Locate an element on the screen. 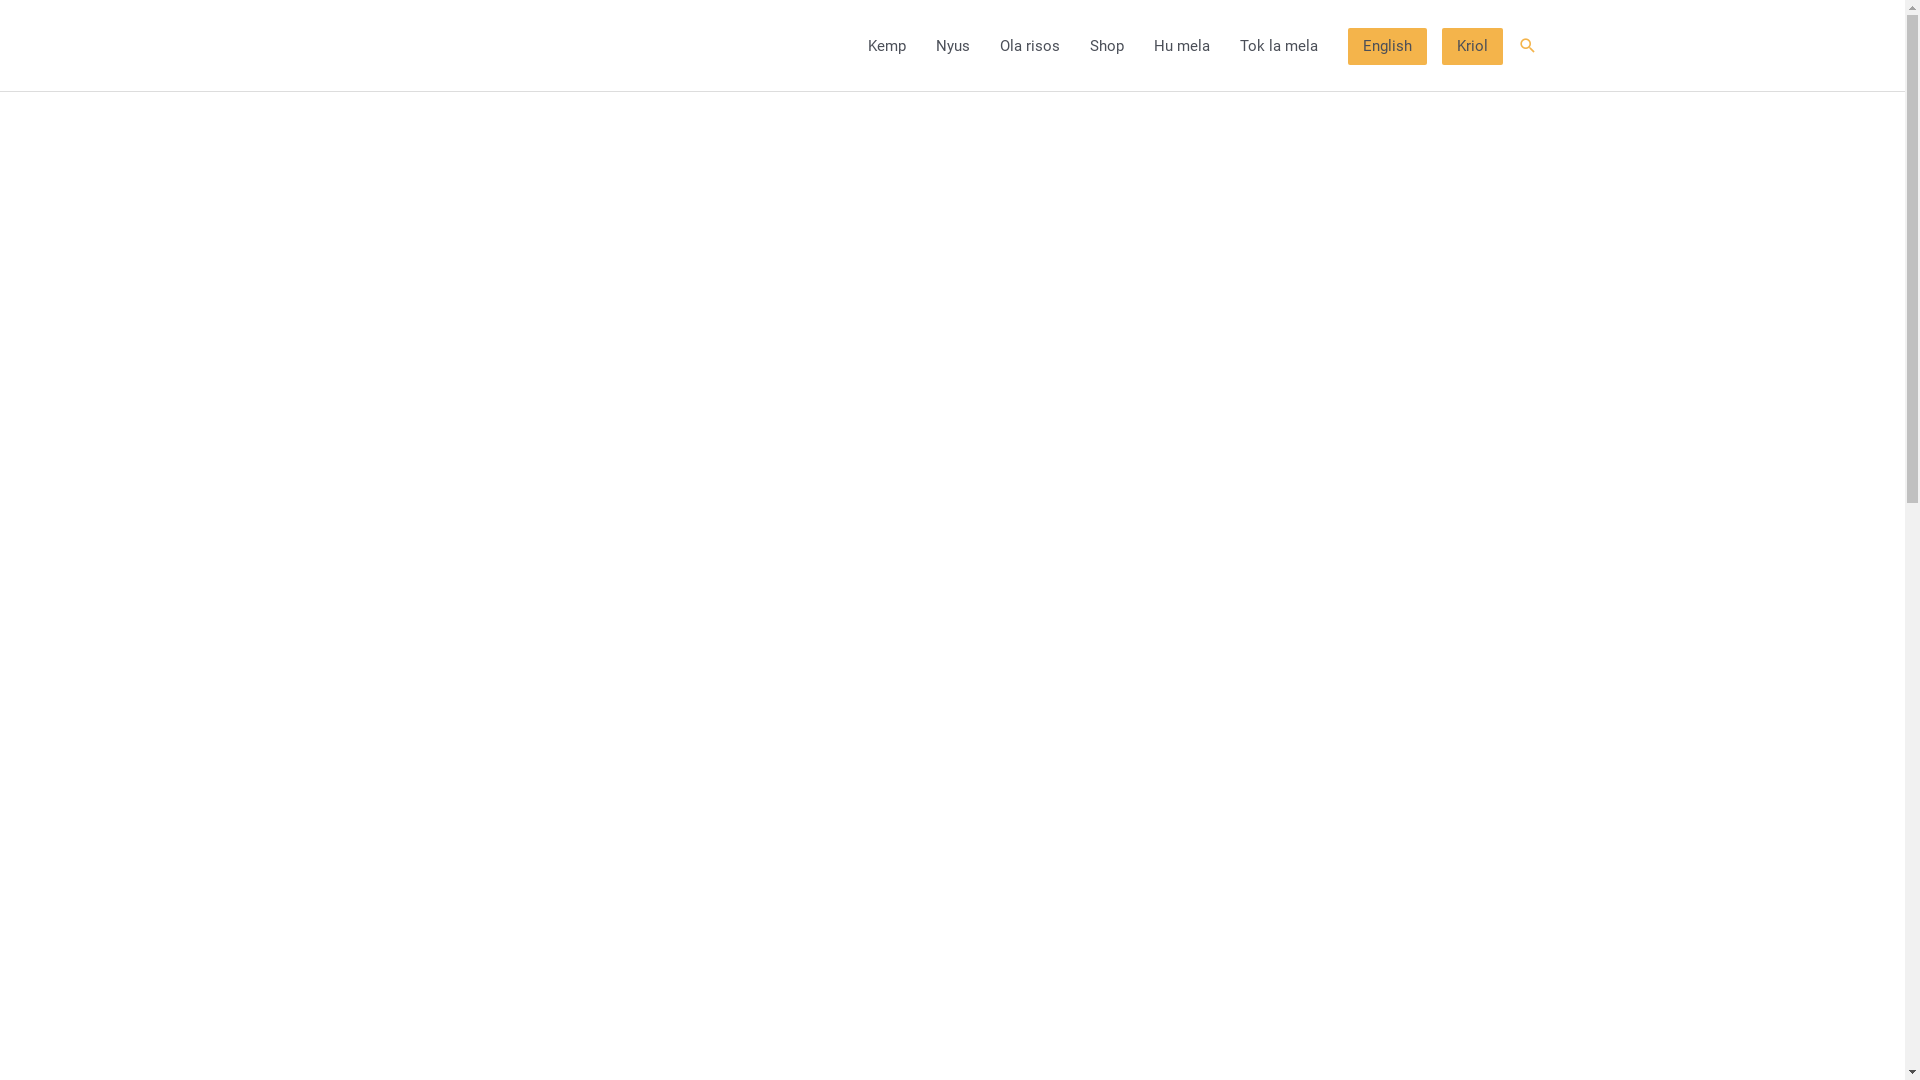 The width and height of the screenshot is (1920, 1080). Lugubat is located at coordinates (1528, 46).